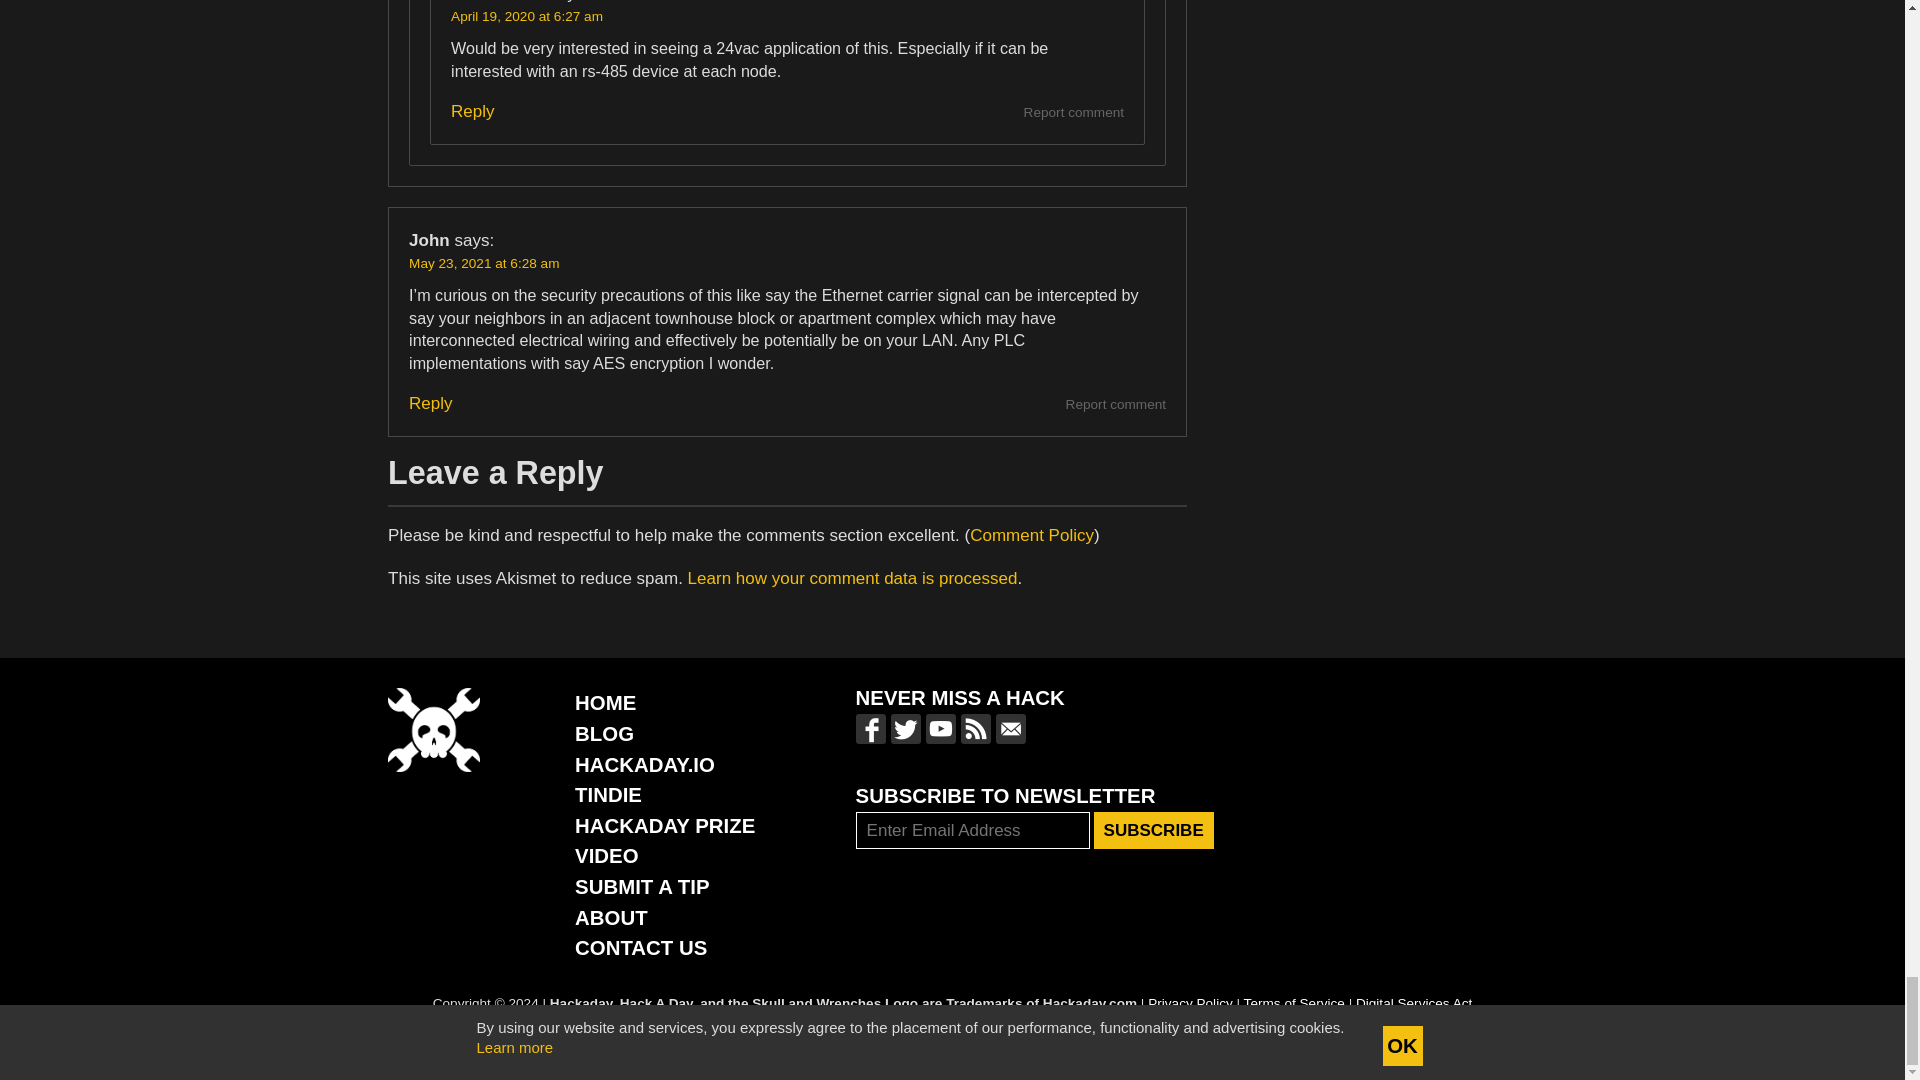 This screenshot has width=1920, height=1080. I want to click on Build Something that Matters, so click(664, 826).